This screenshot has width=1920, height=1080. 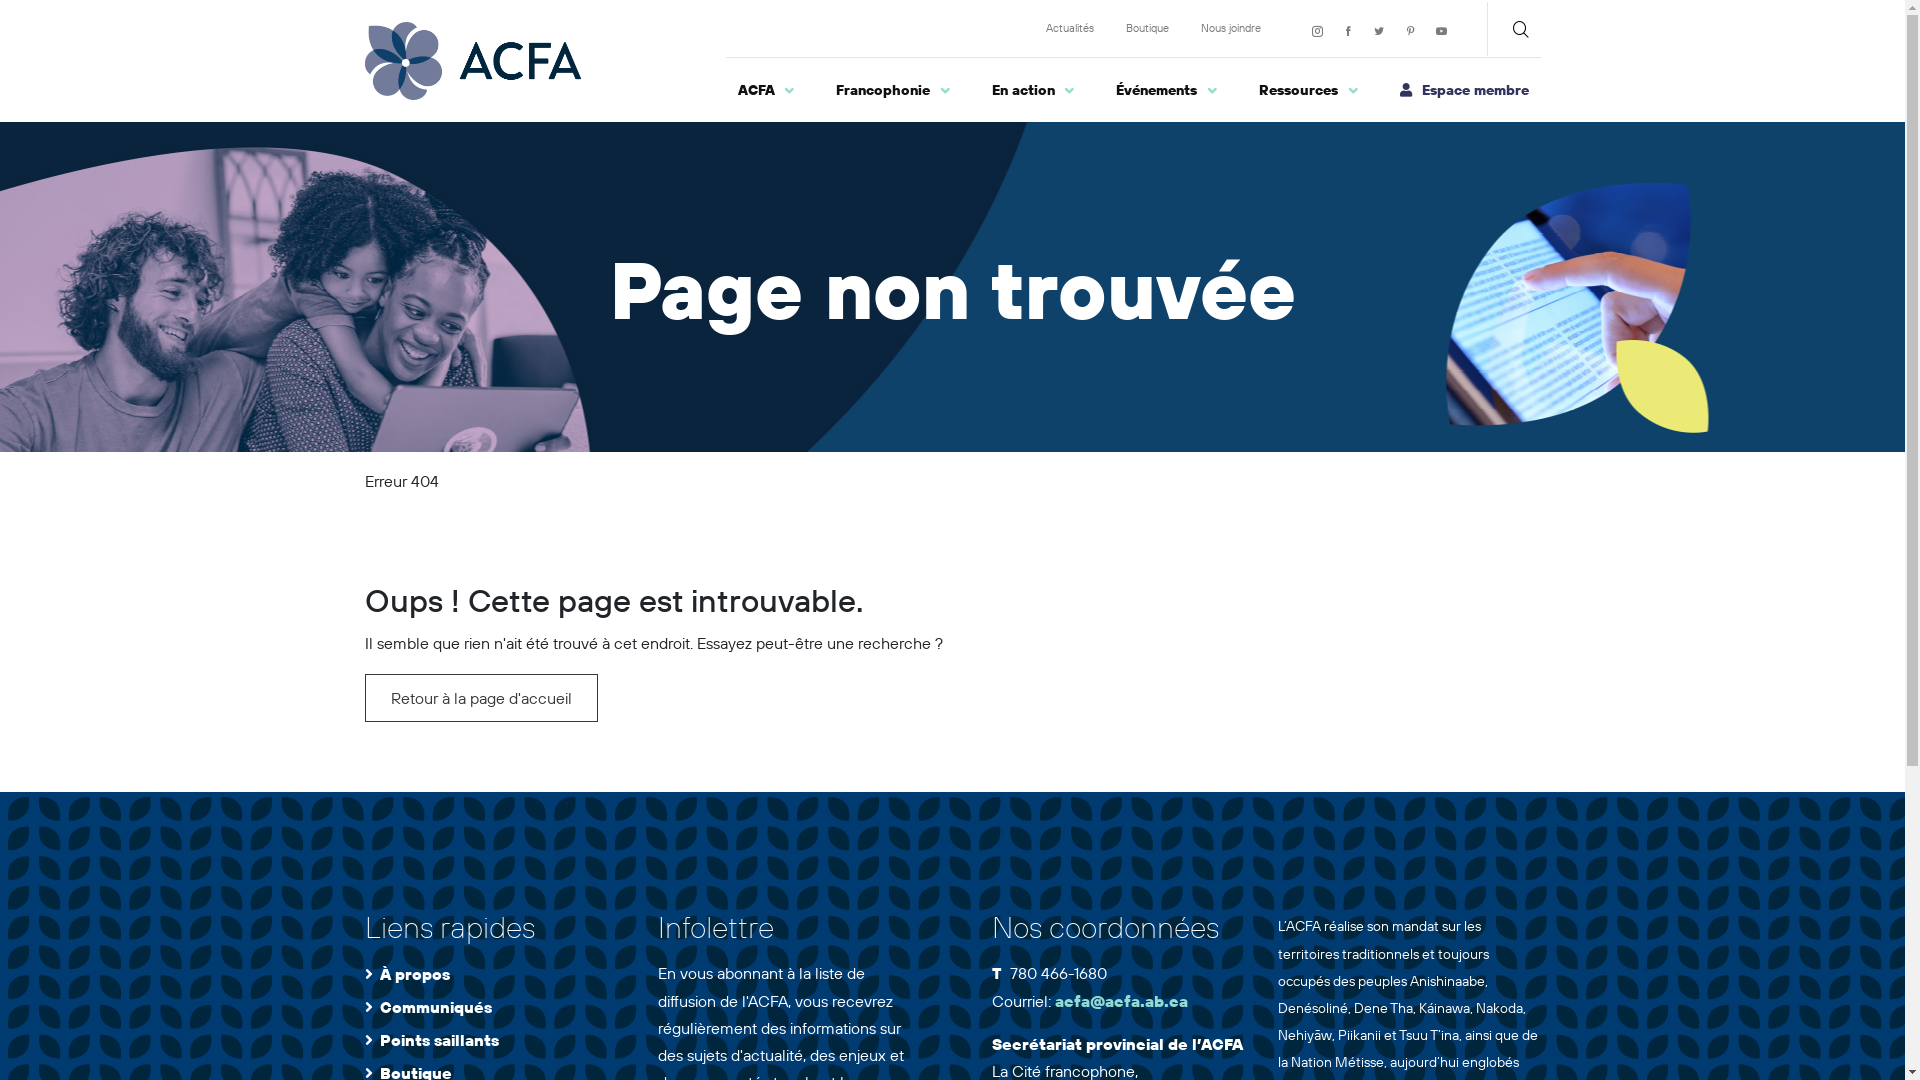 I want to click on Francophonie, so click(x=894, y=90).